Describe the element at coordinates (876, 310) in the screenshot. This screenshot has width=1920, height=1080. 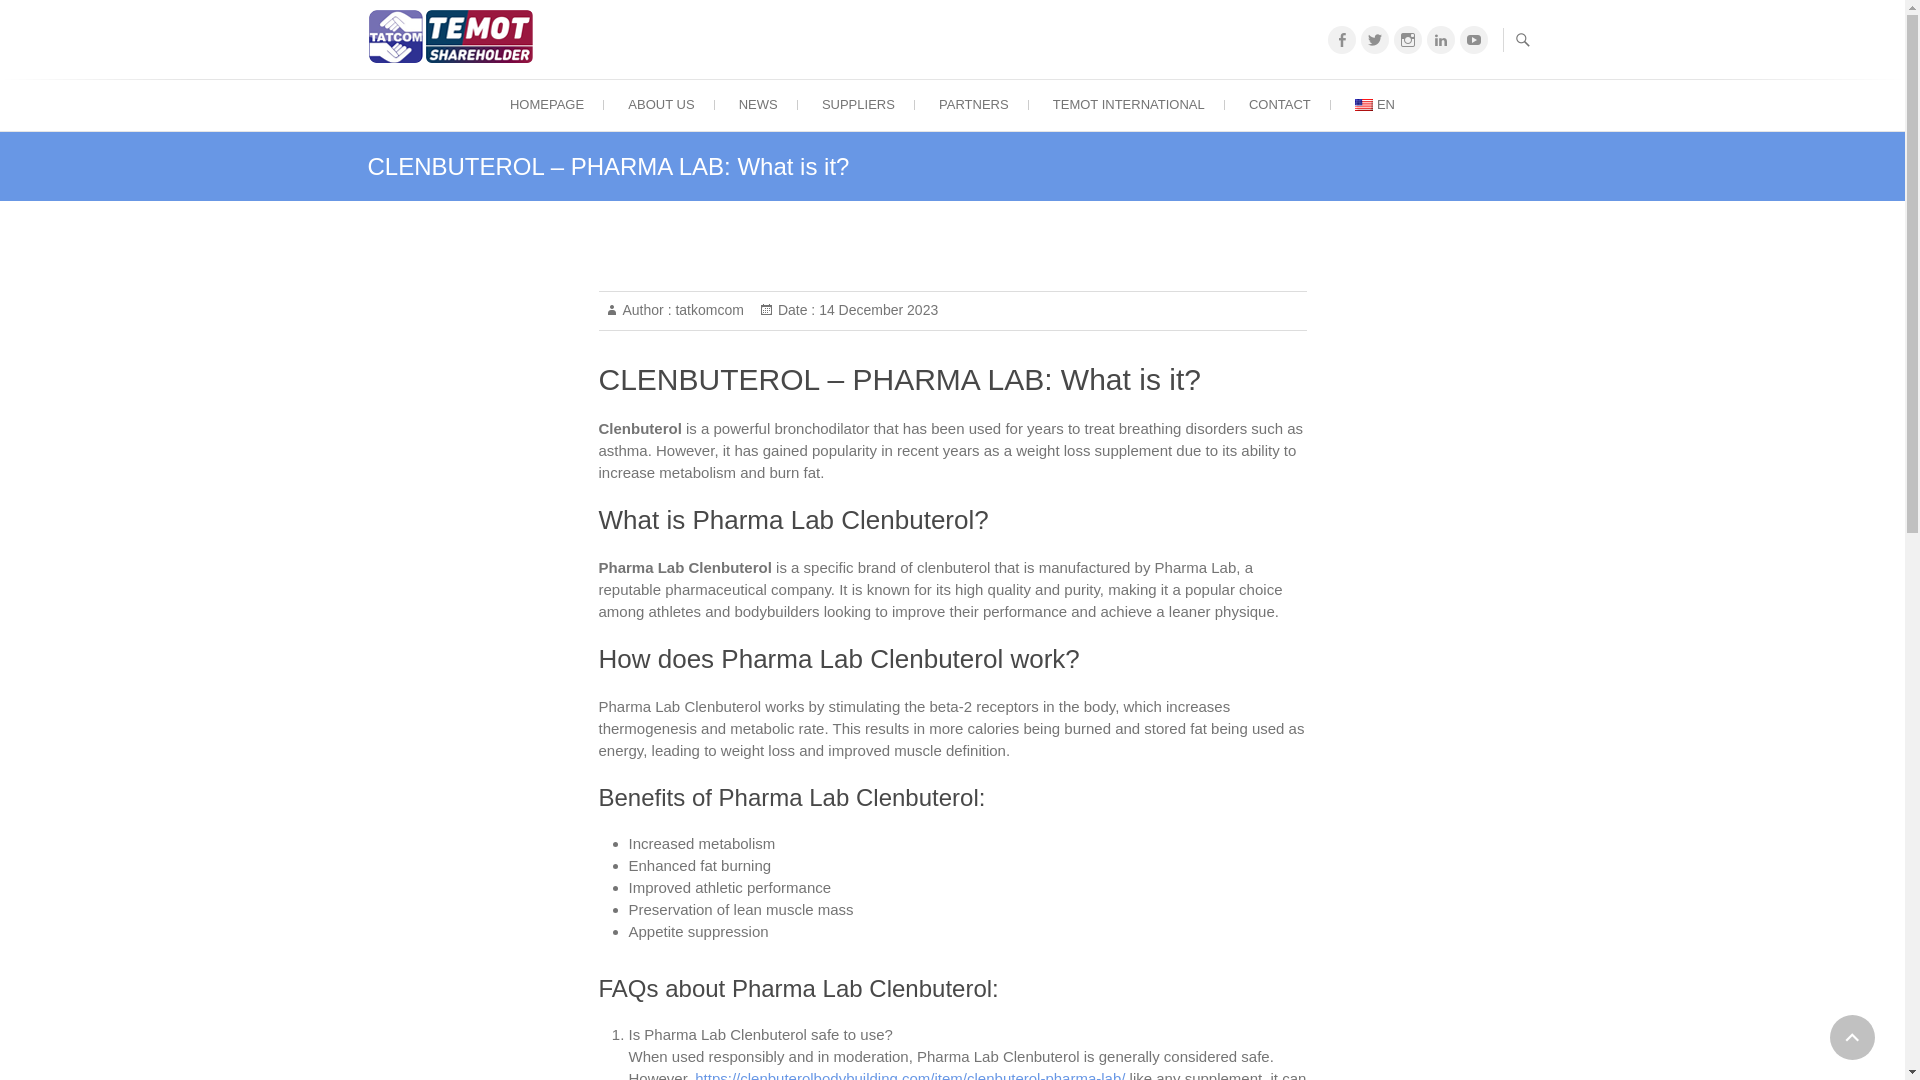
I see `14 December 2023` at that location.